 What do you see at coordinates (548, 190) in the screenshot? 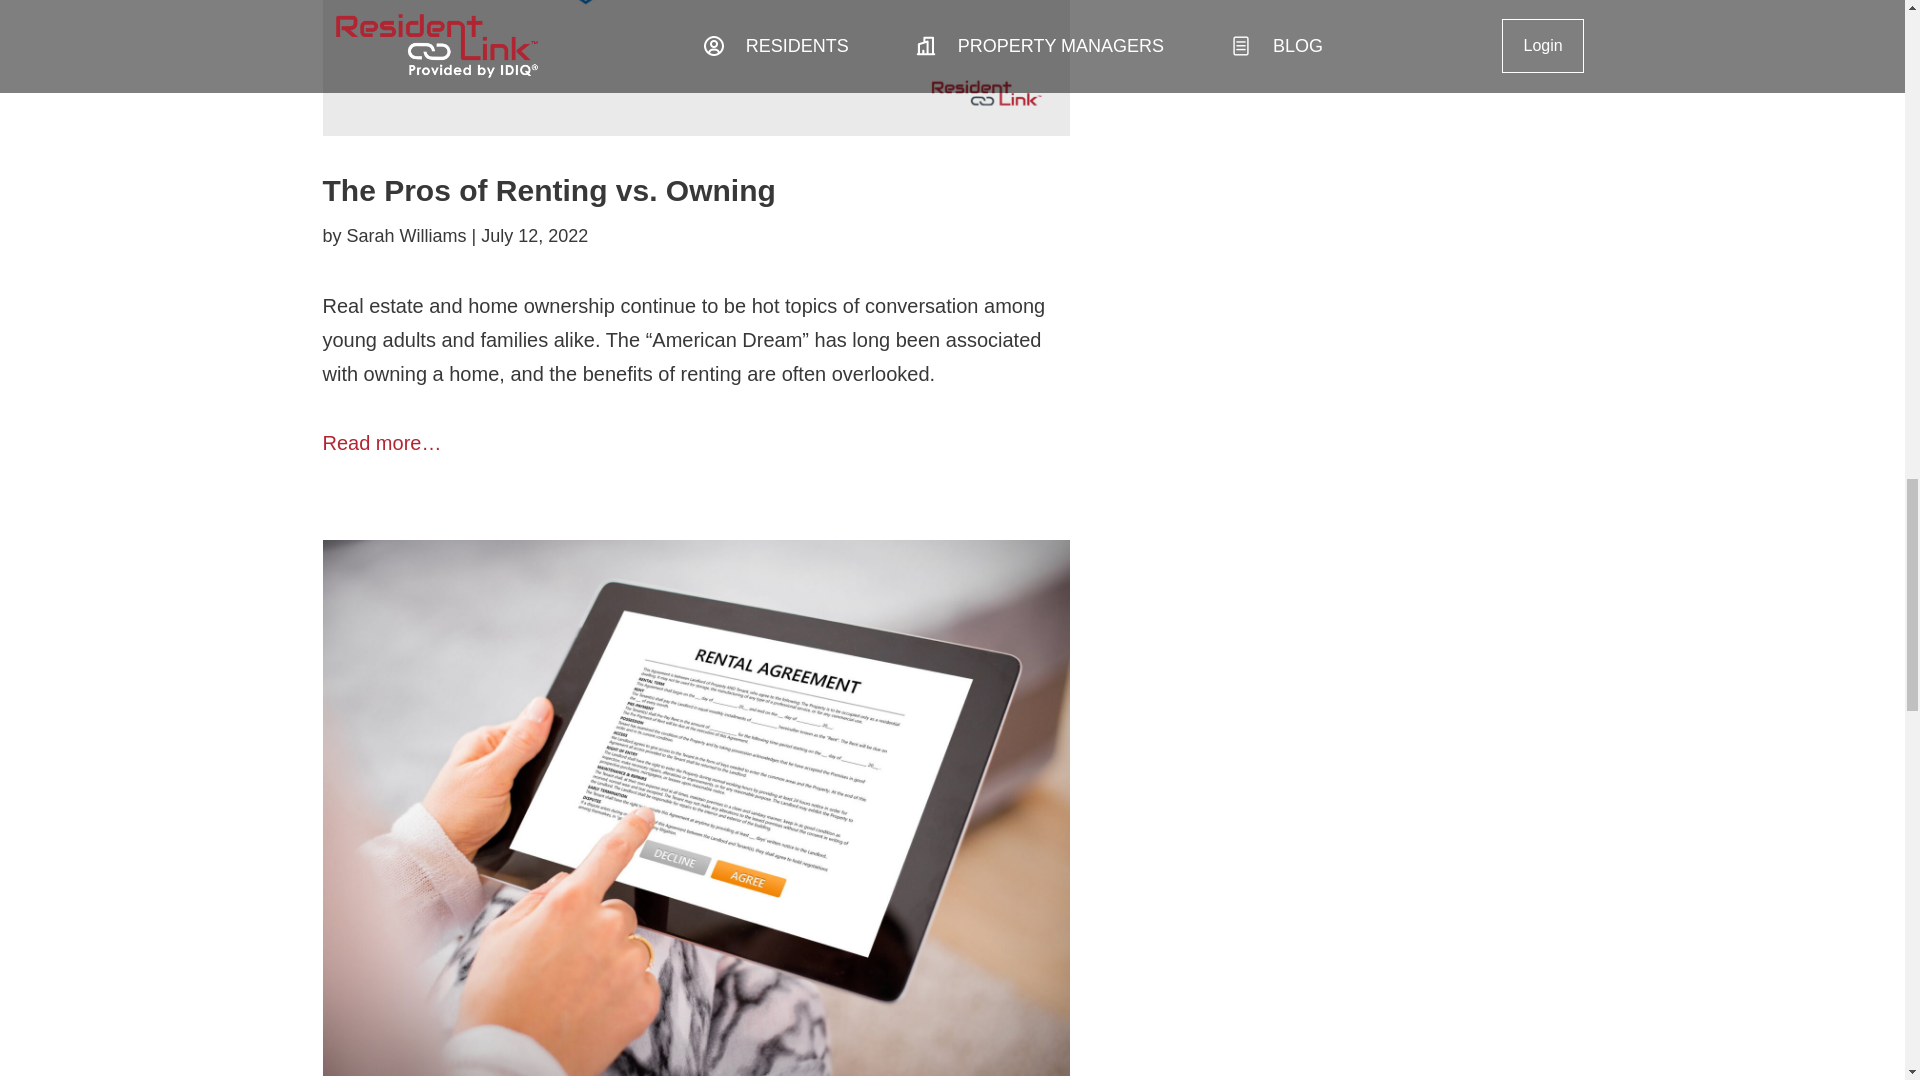
I see `The Pros of Renting vs. Owning` at bounding box center [548, 190].